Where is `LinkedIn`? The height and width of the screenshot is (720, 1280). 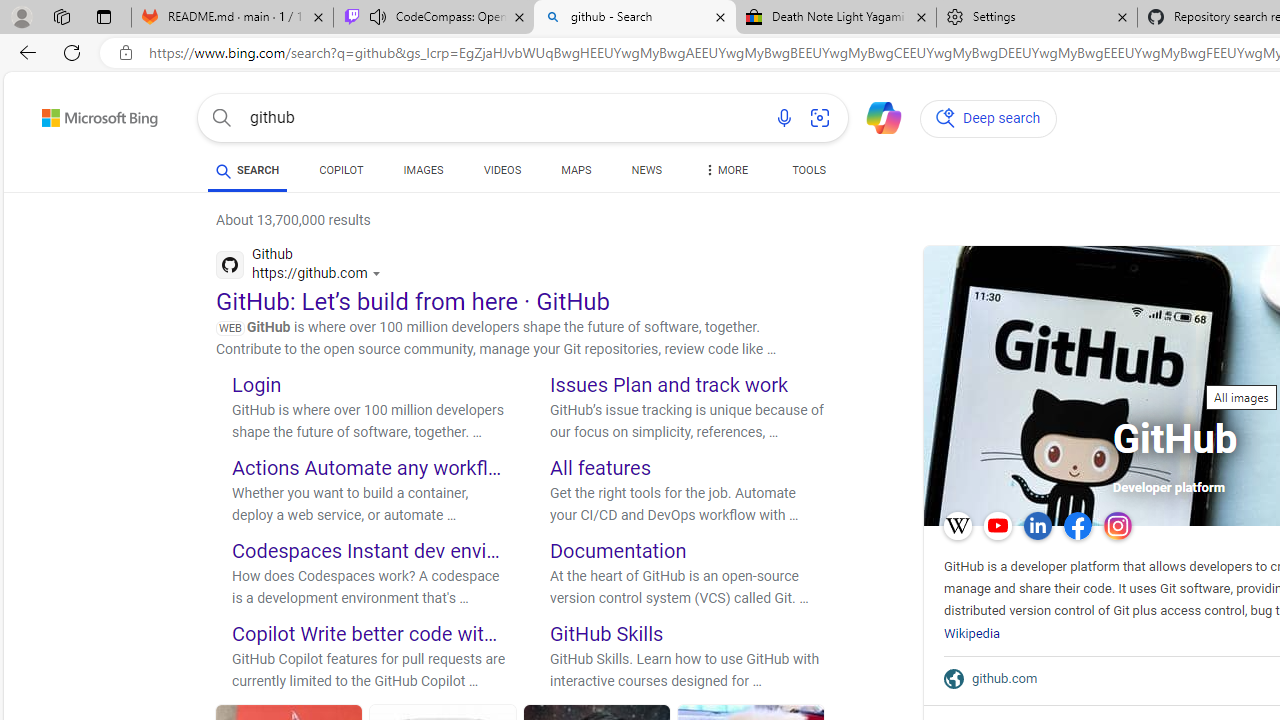 LinkedIn is located at coordinates (1038, 526).